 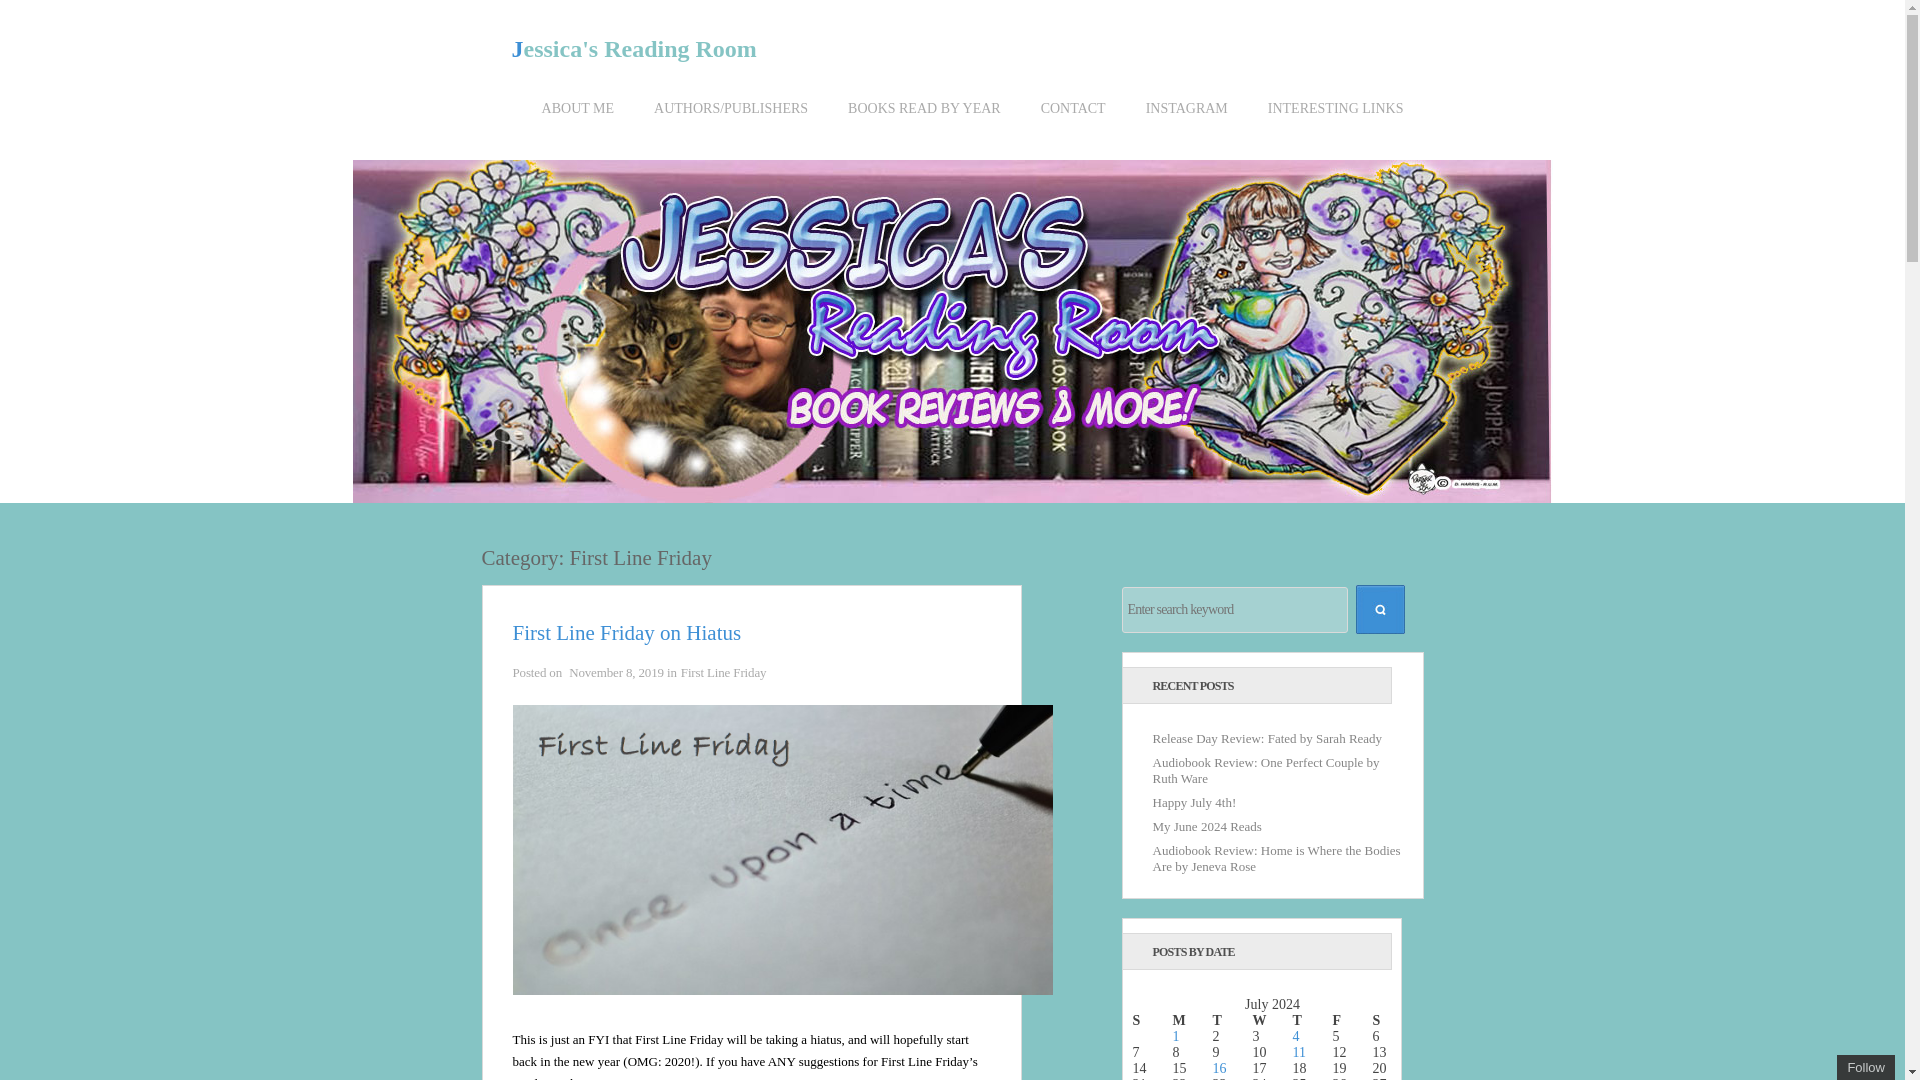 What do you see at coordinates (1194, 802) in the screenshot?
I see `Happy July 4th!` at bounding box center [1194, 802].